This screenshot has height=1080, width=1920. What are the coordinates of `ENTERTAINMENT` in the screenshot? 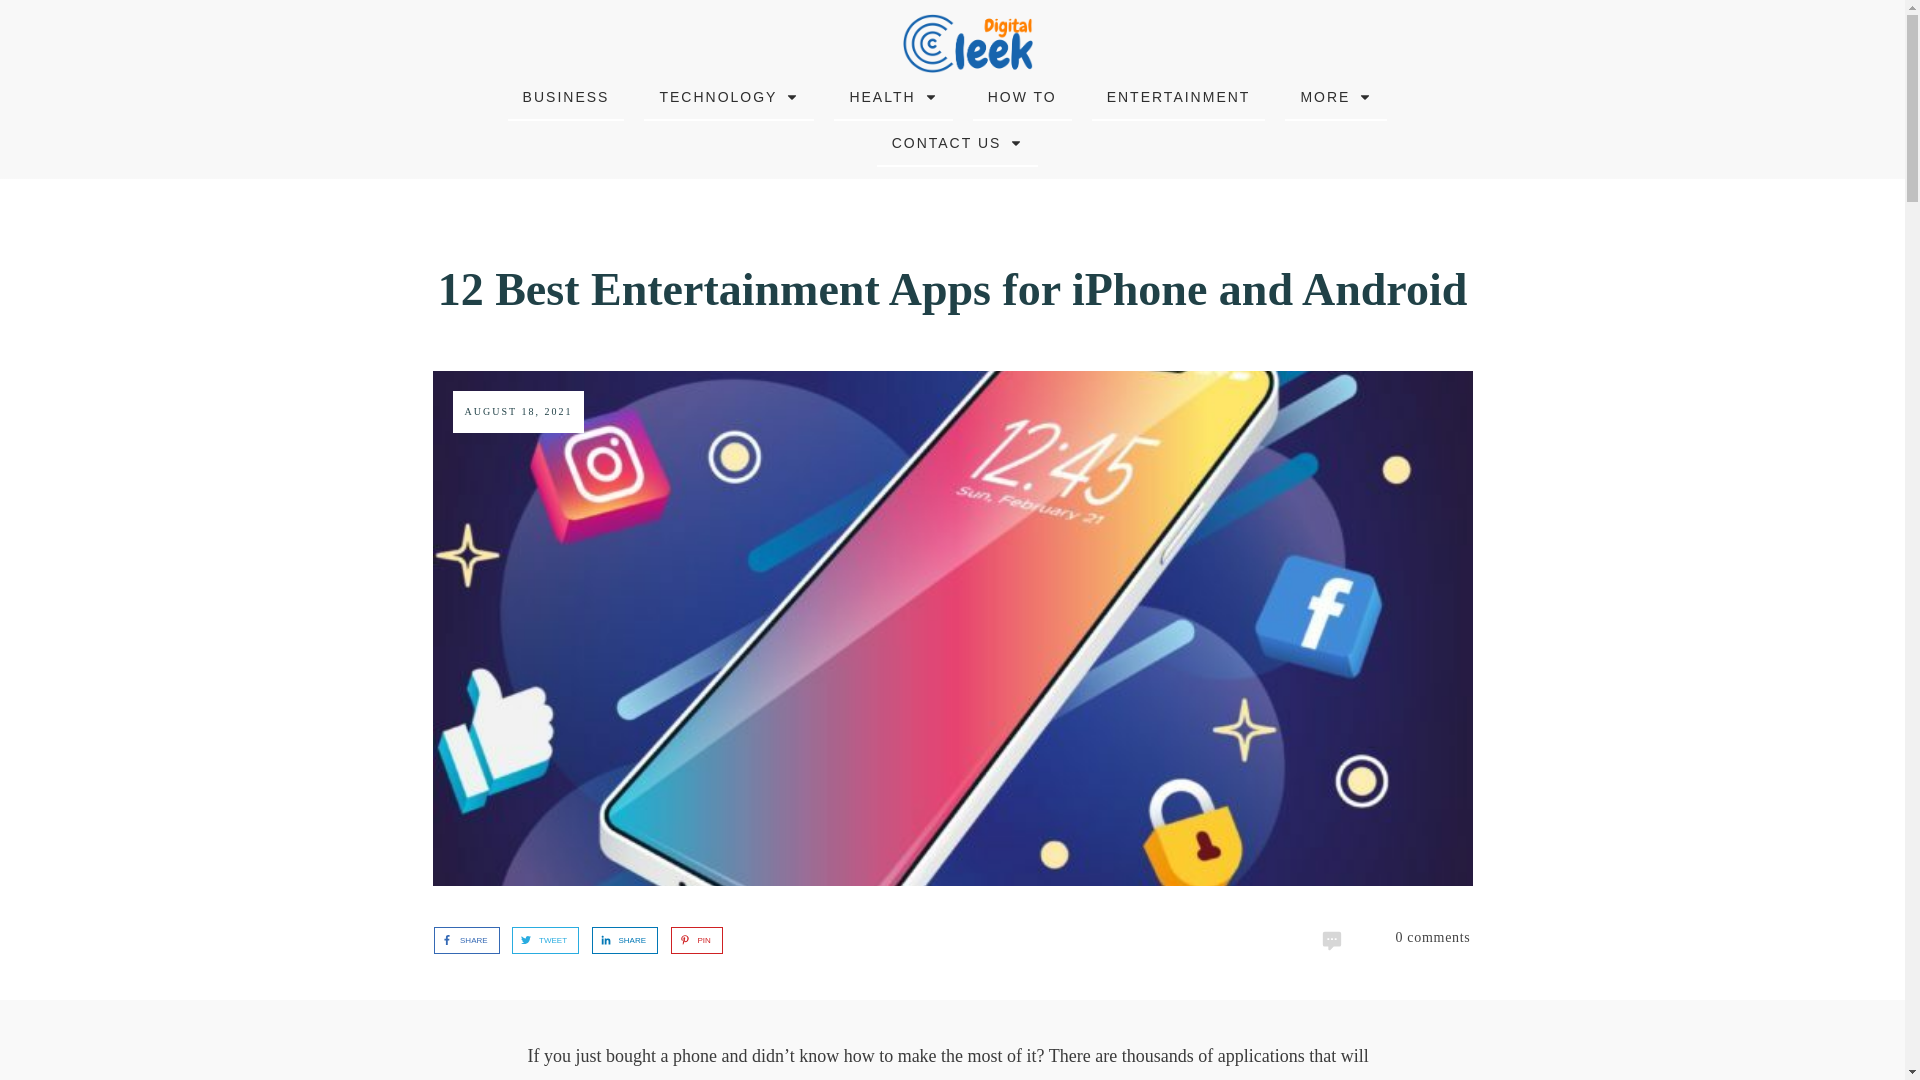 It's located at (1179, 97).